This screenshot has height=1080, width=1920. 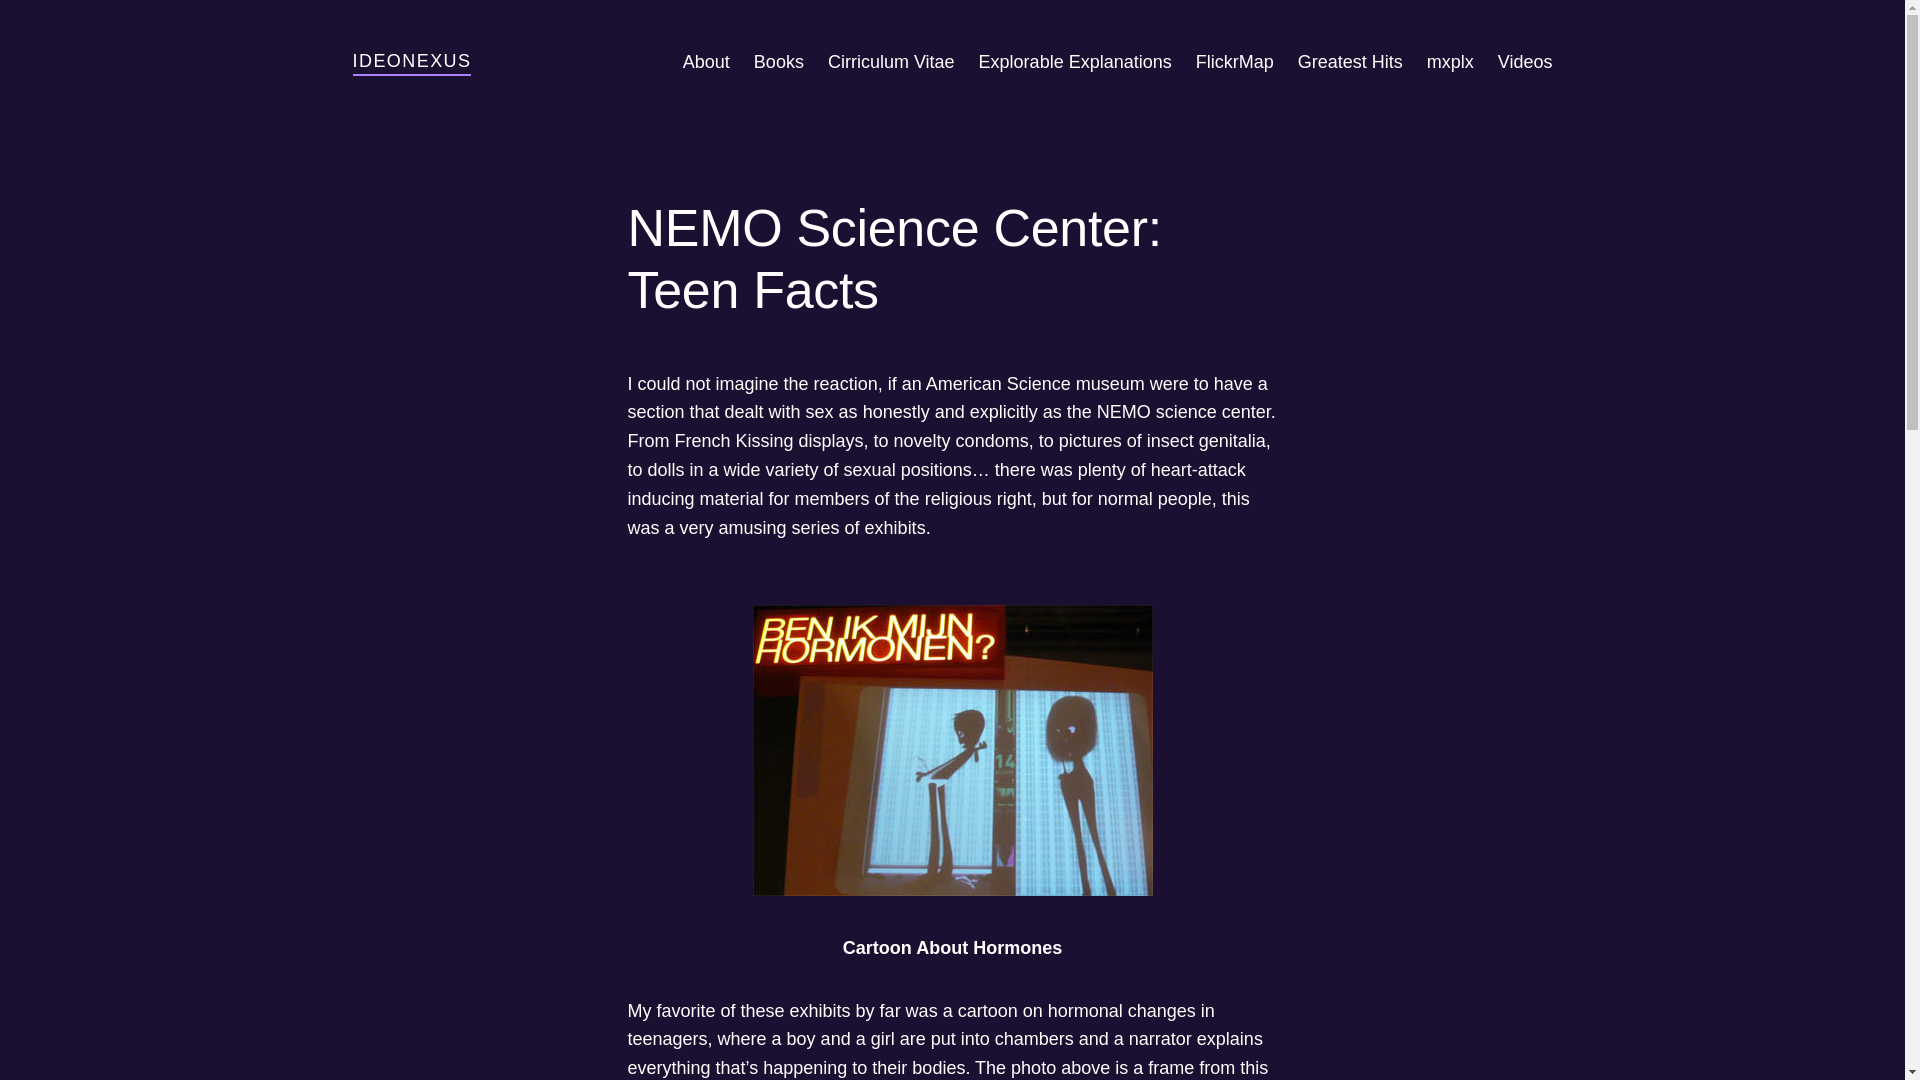 I want to click on About, so click(x=706, y=62).